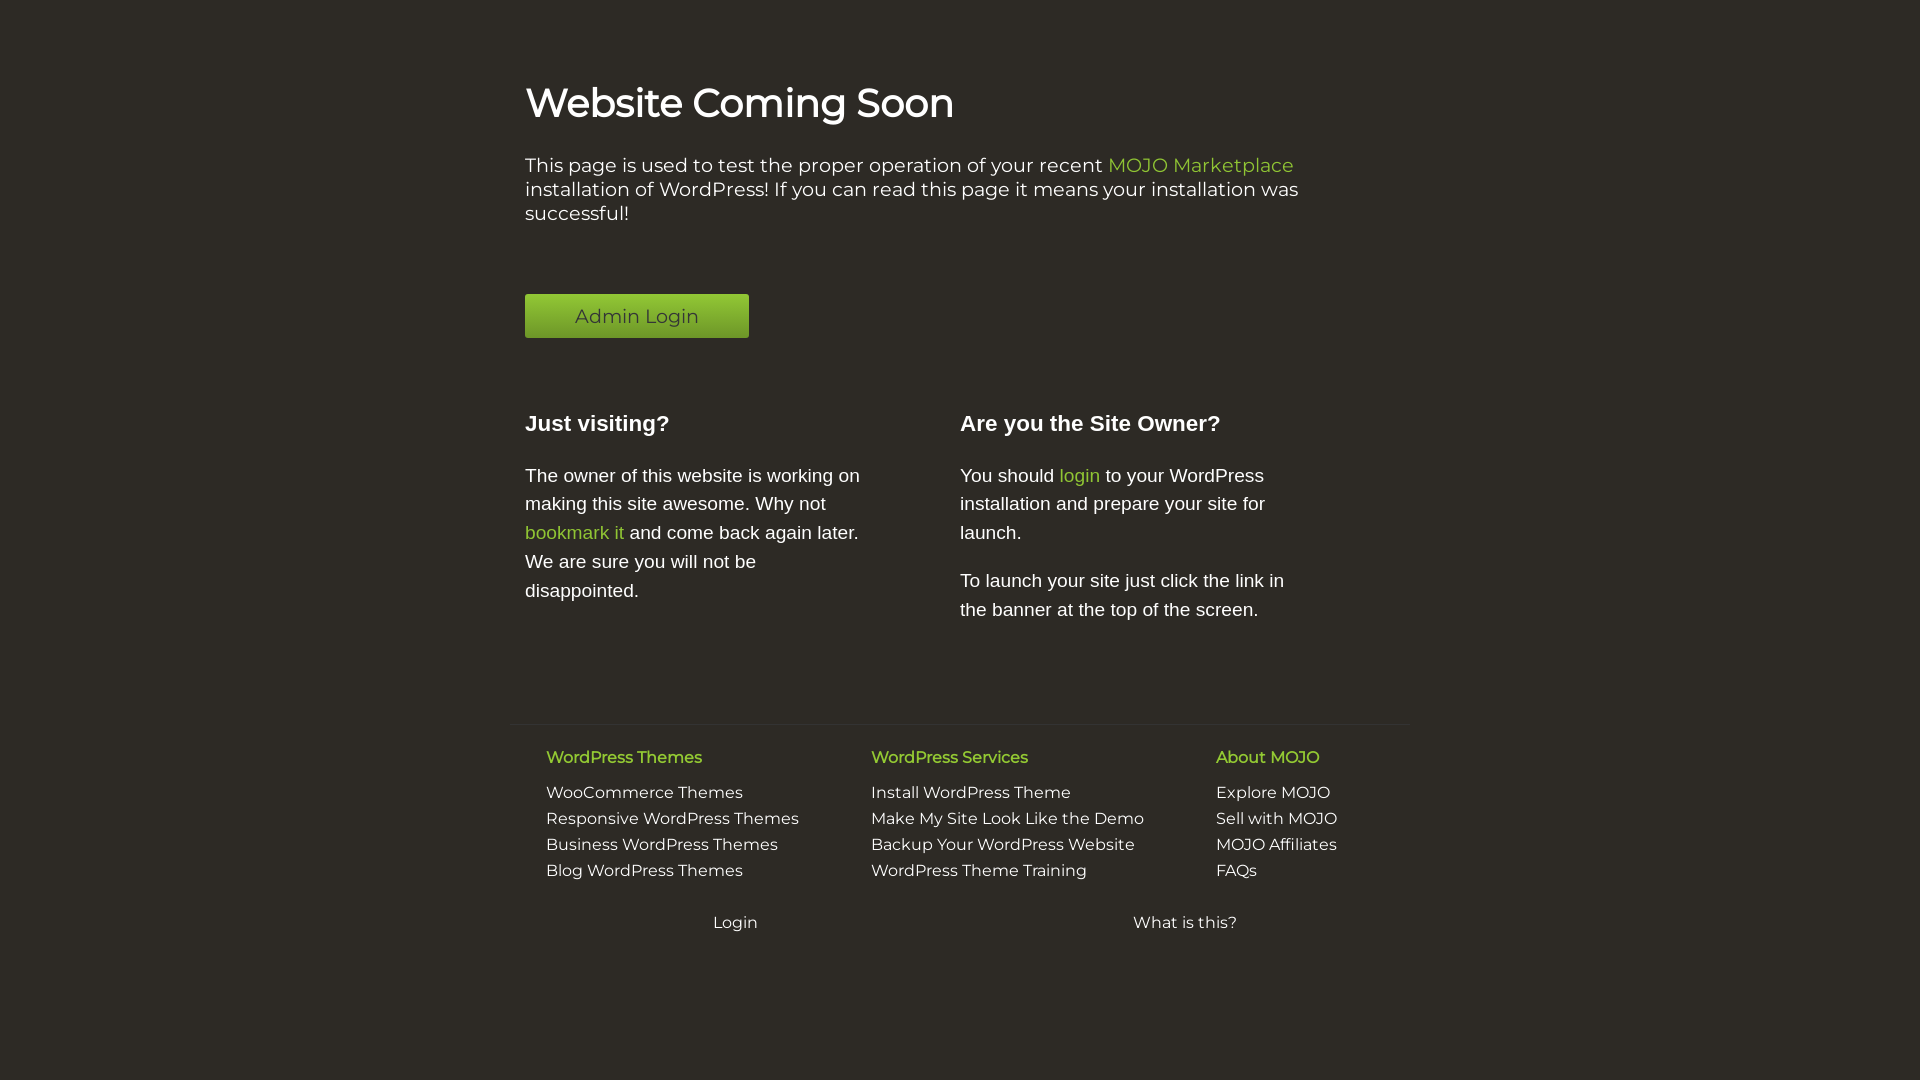  I want to click on Login, so click(735, 922).